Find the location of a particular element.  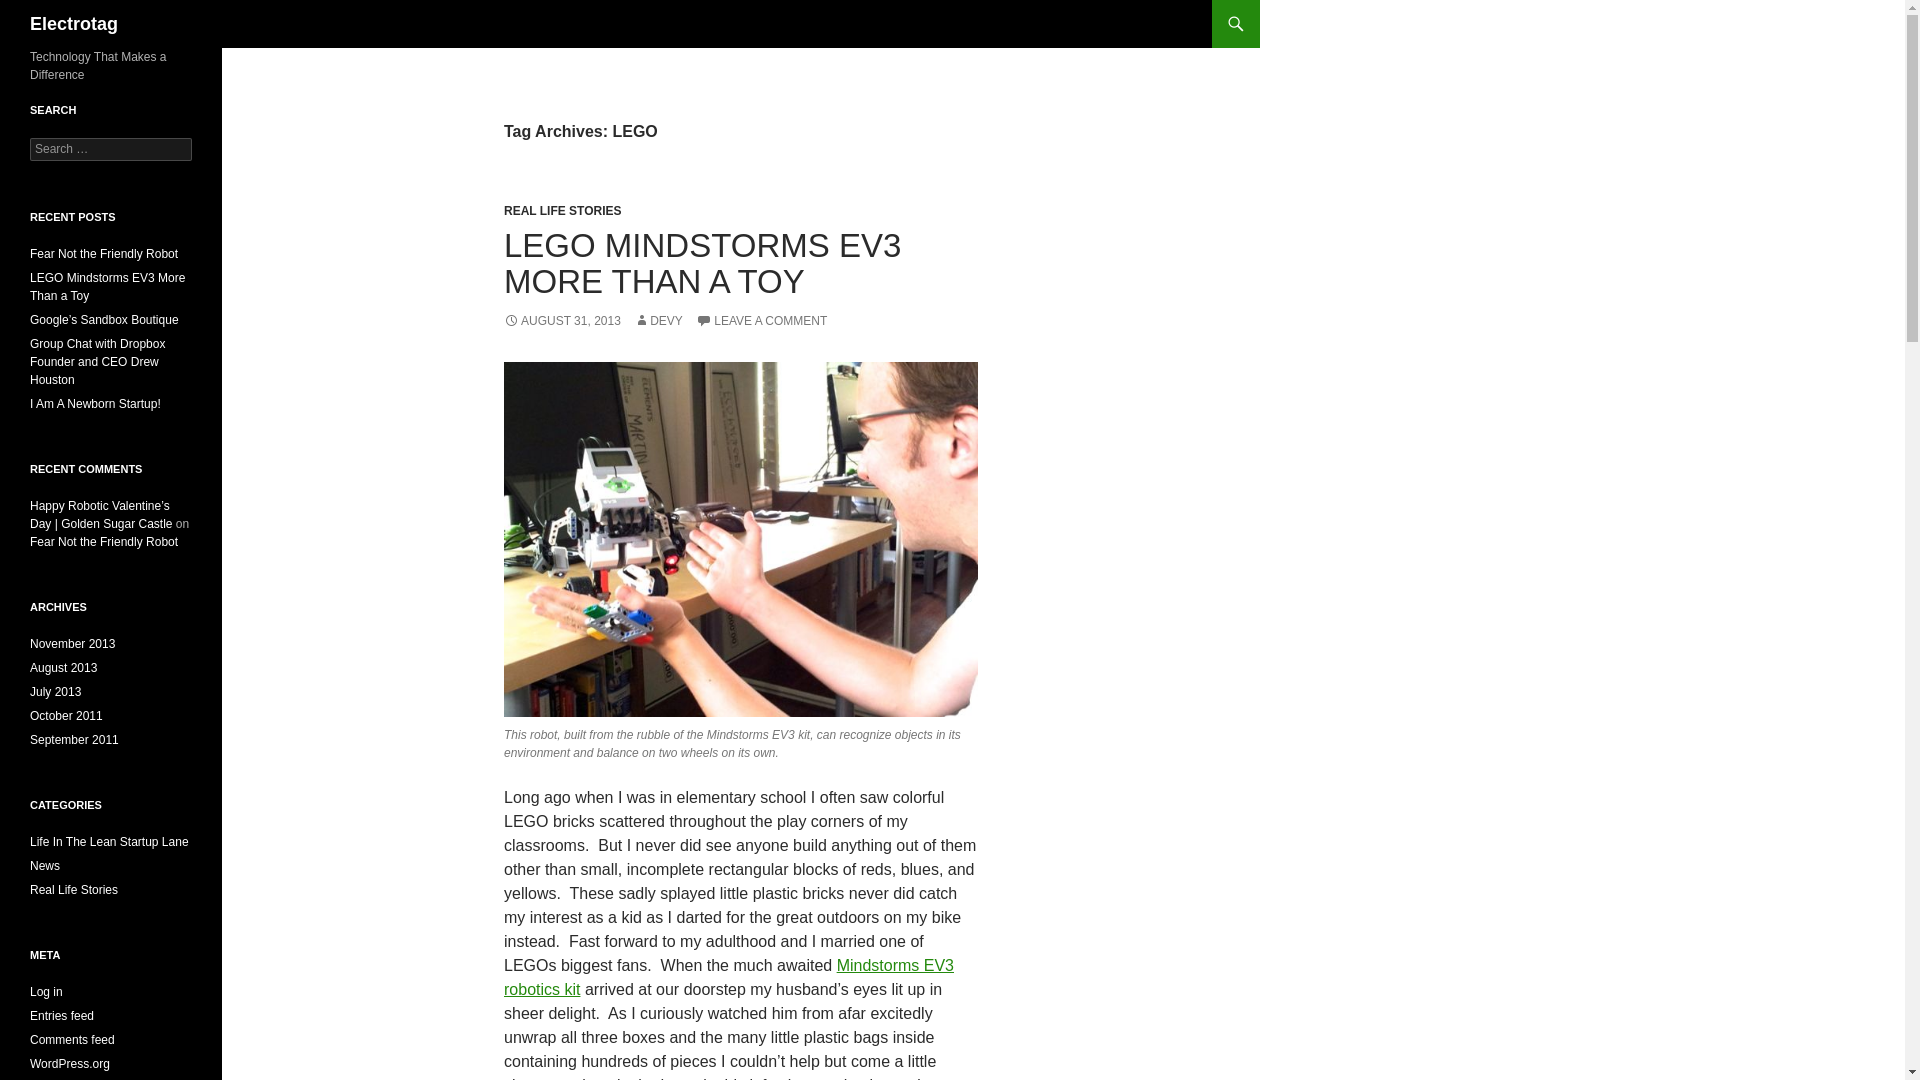

DEVY is located at coordinates (658, 321).